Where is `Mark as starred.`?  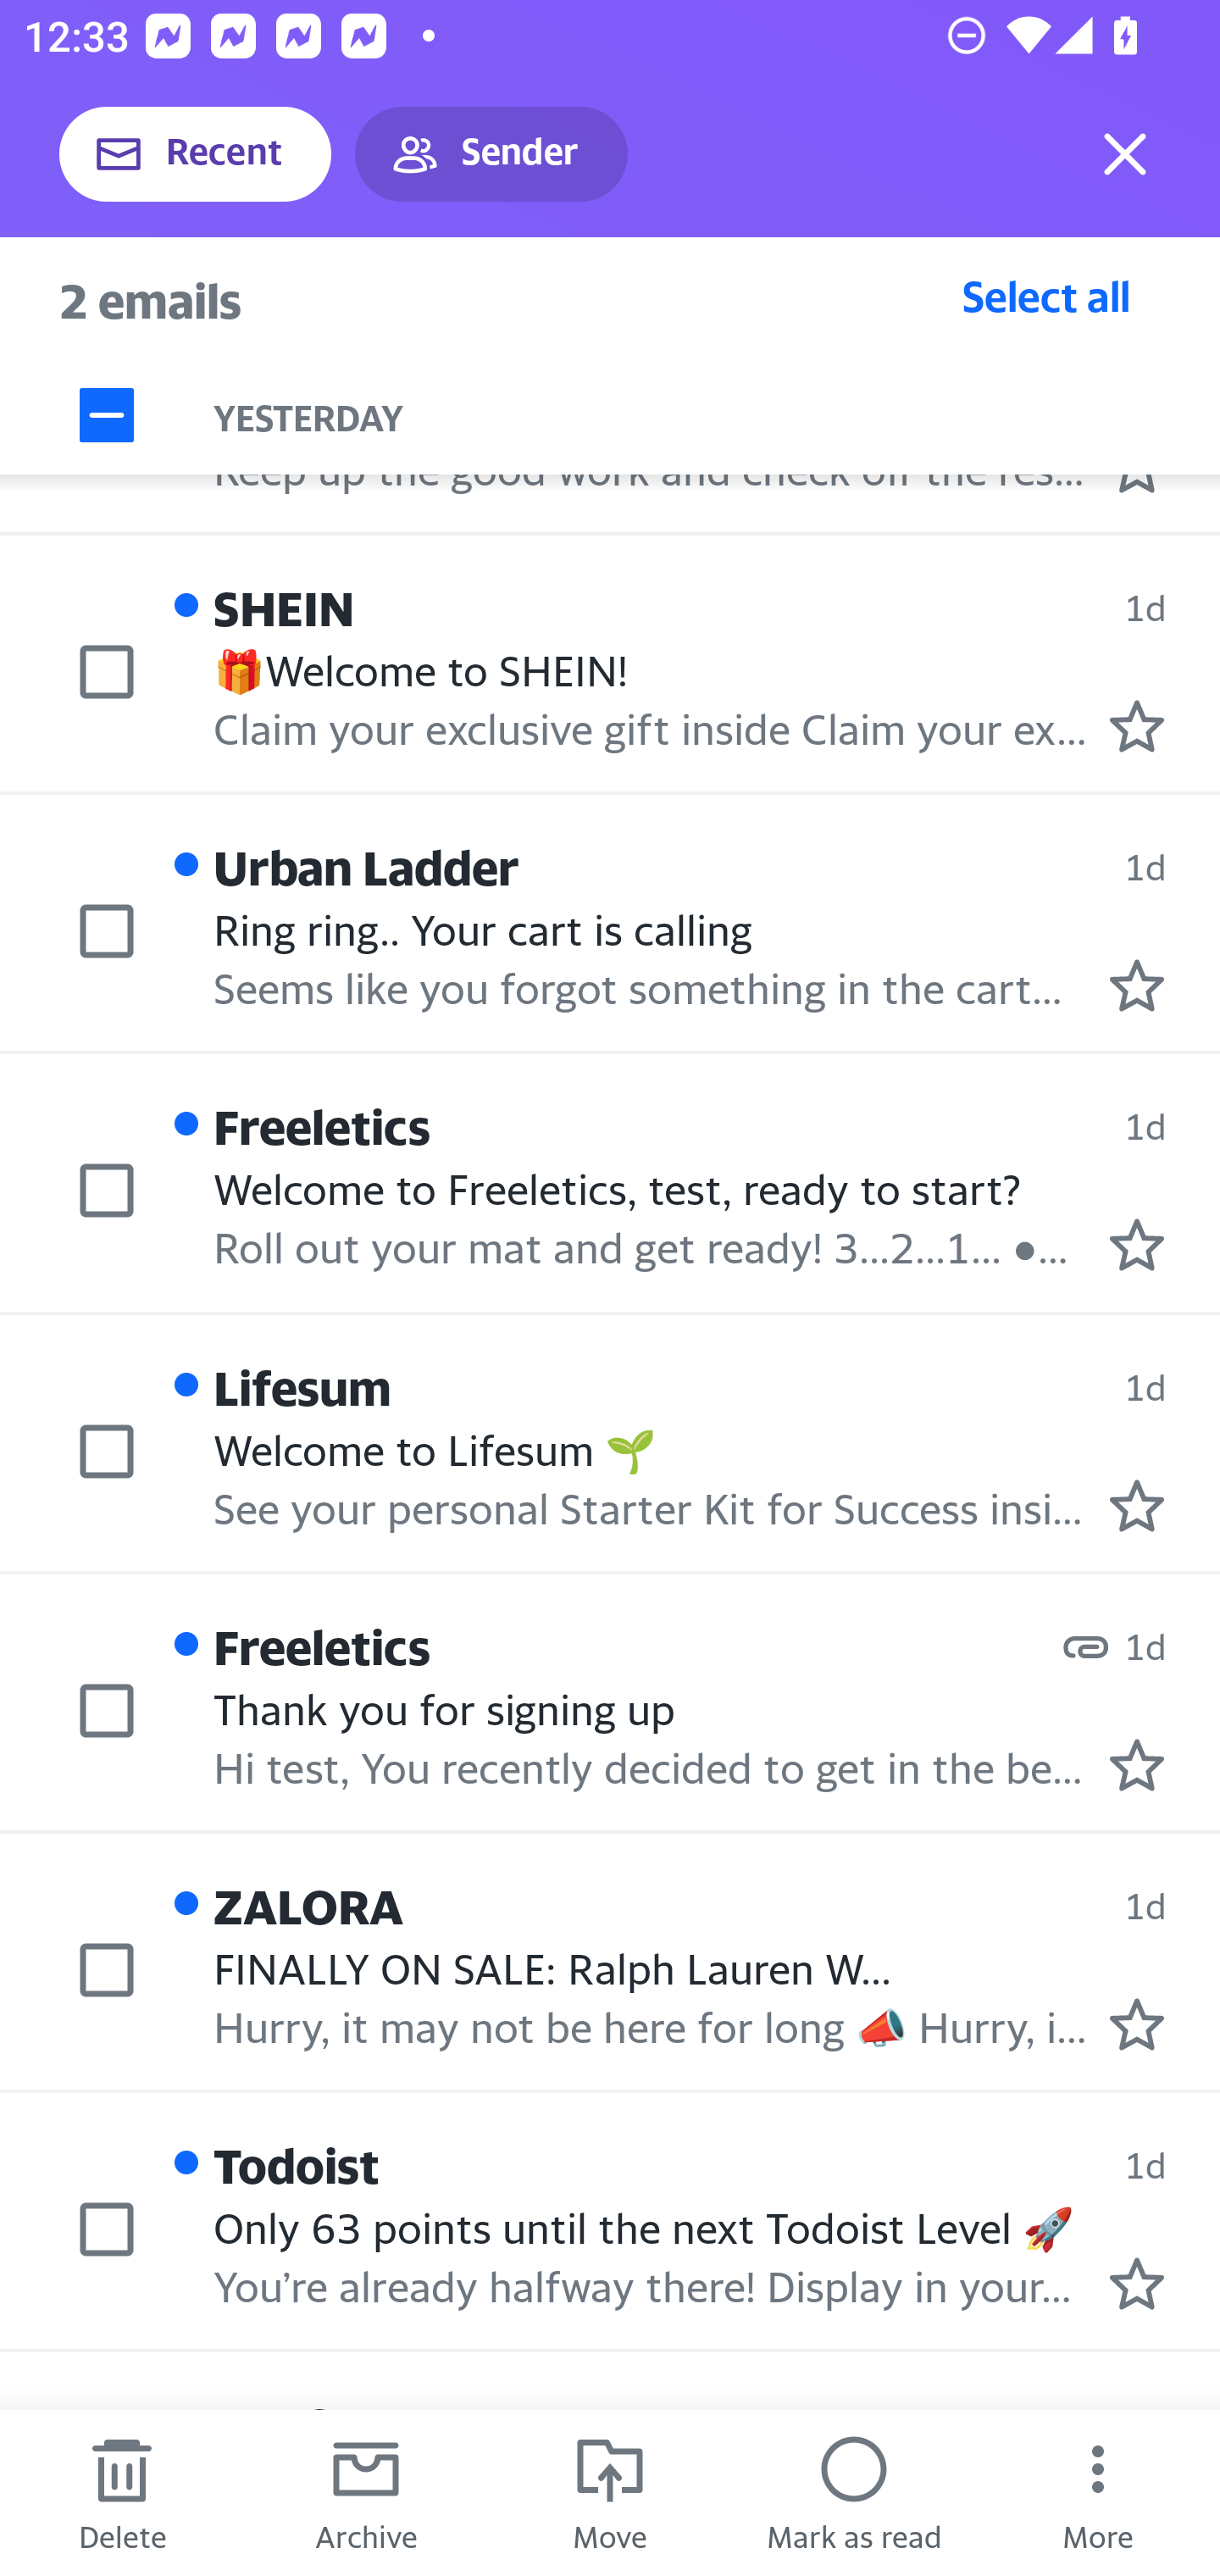
Mark as starred. is located at coordinates (1137, 2023).